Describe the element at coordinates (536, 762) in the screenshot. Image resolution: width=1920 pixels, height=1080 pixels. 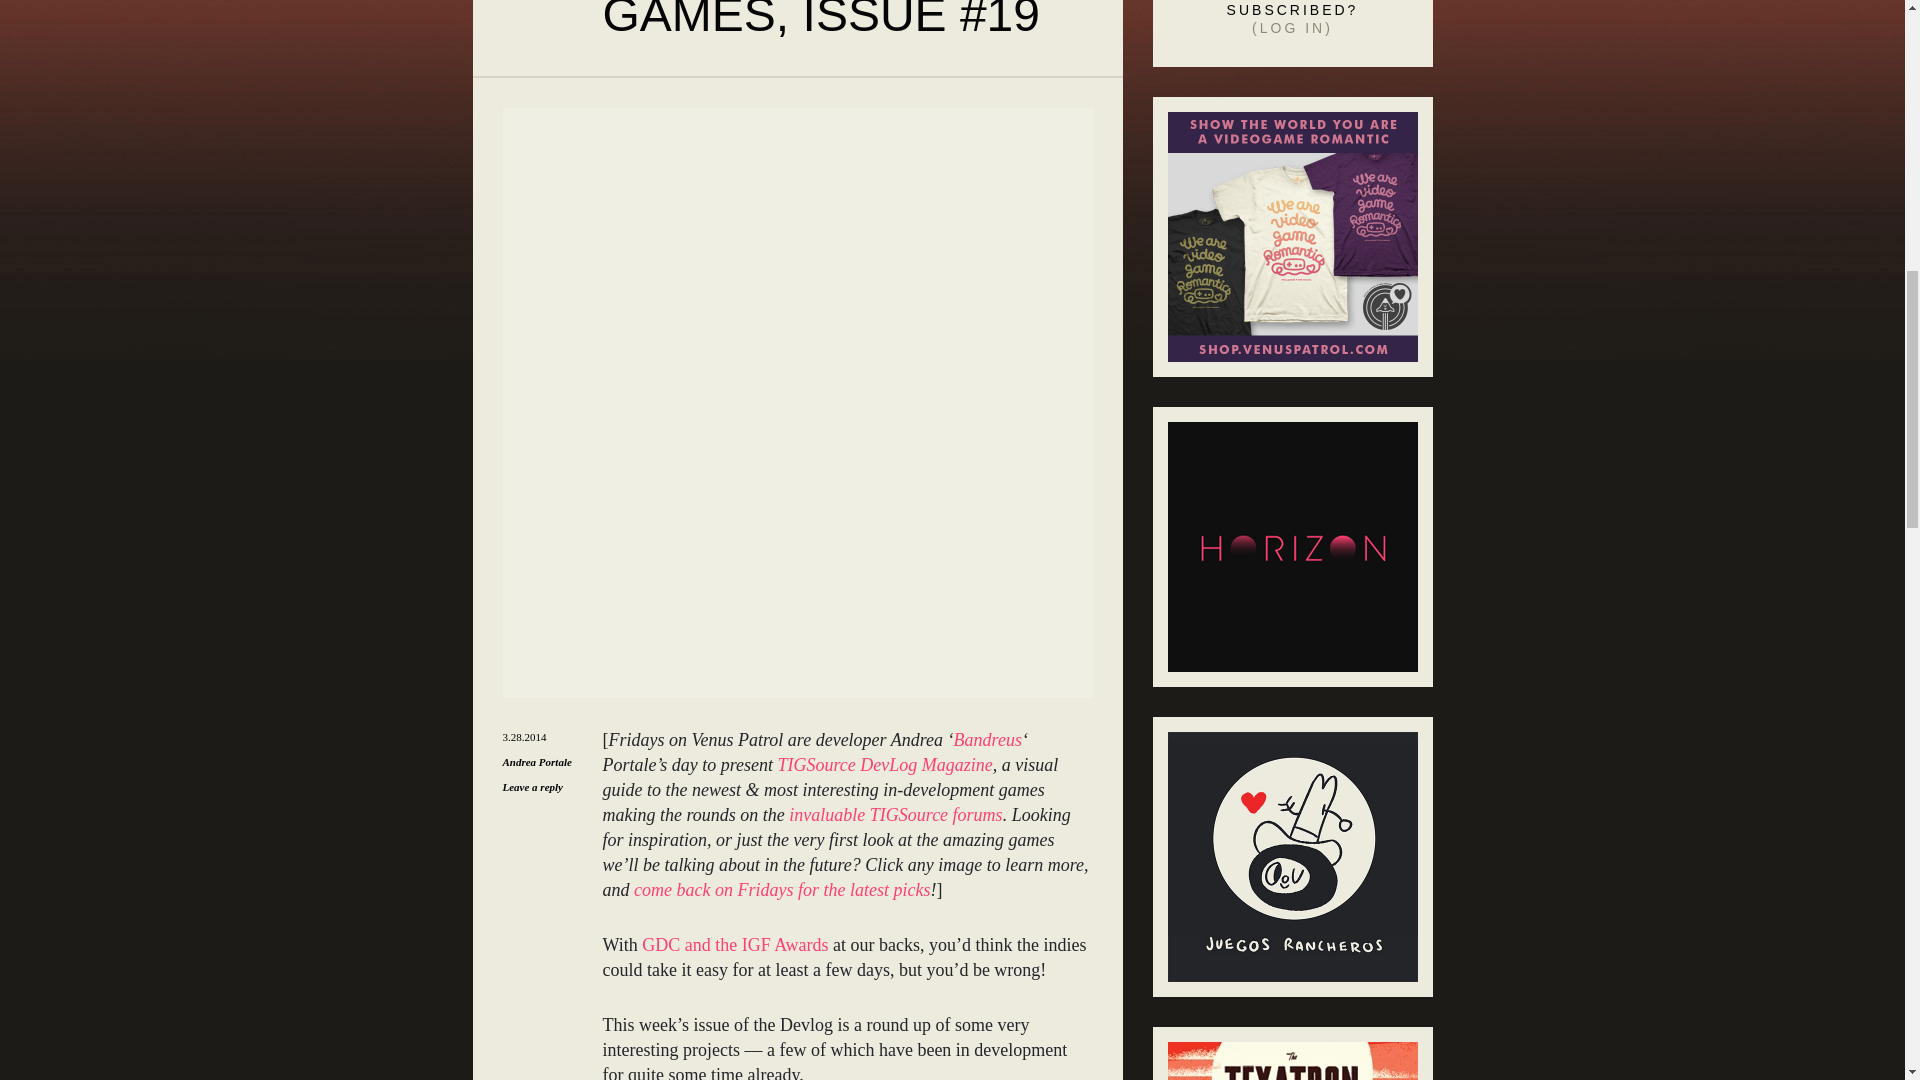
I see `Andrea Portale` at that location.